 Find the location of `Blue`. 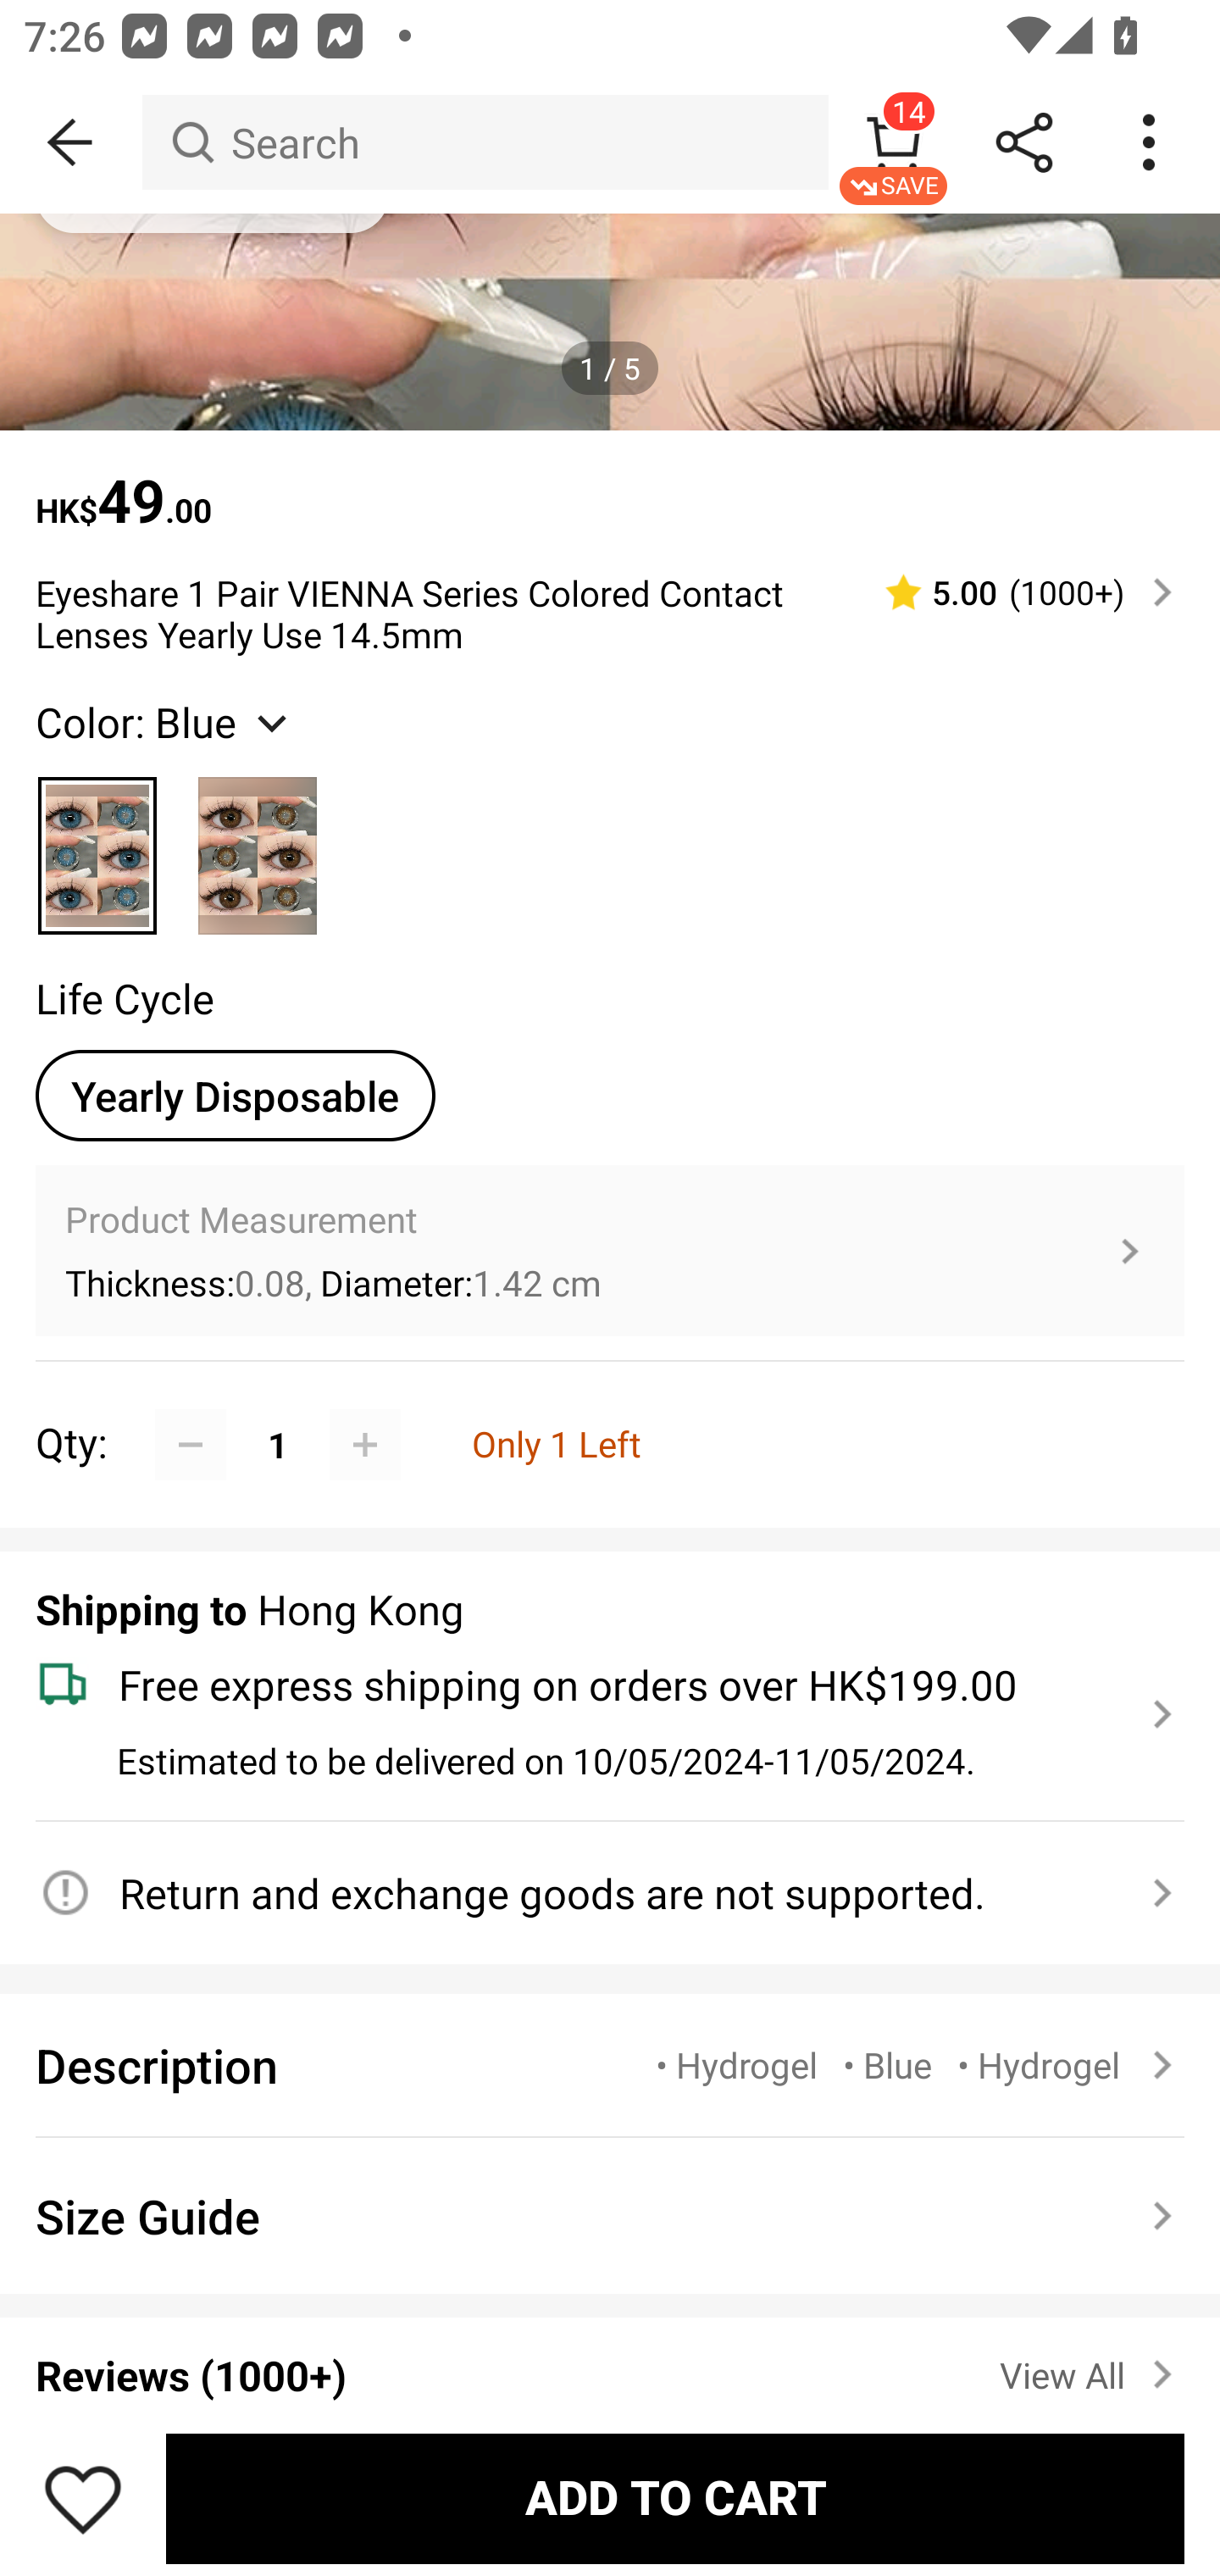

Blue is located at coordinates (98, 842).